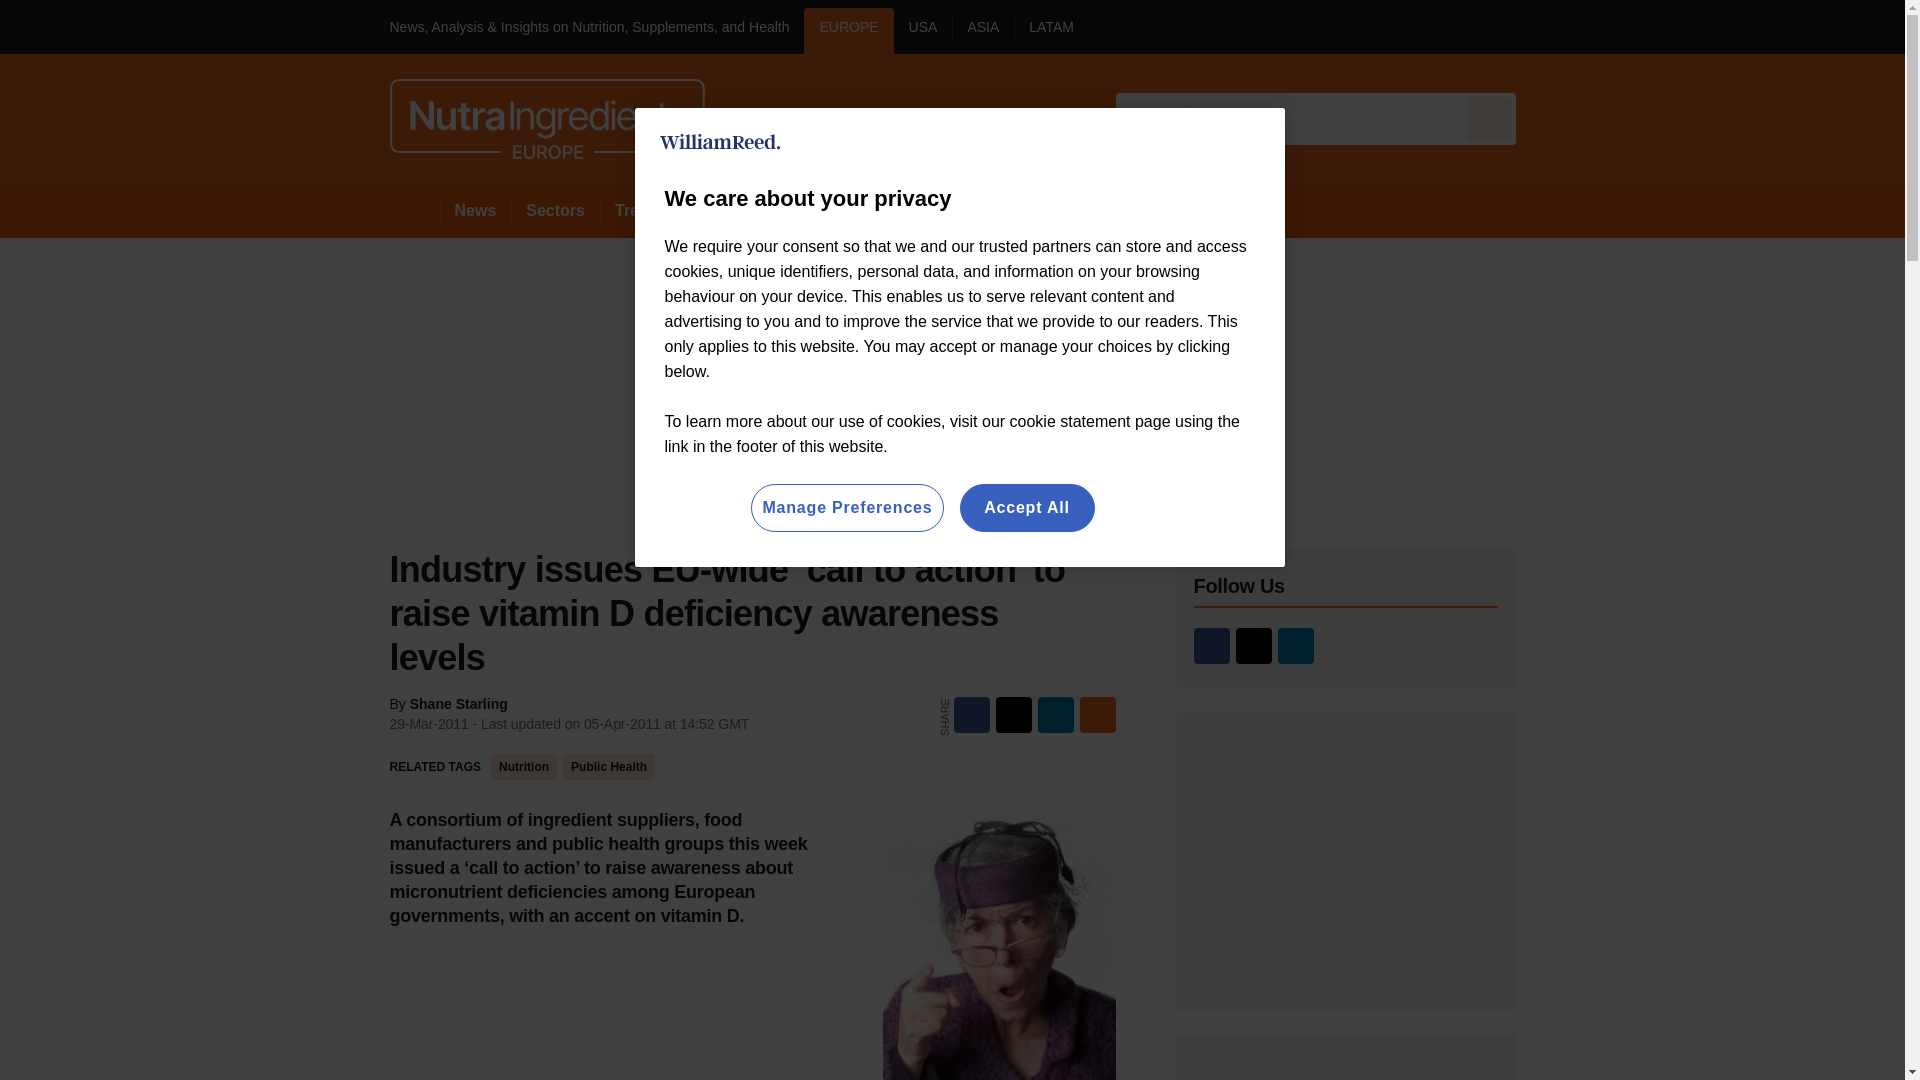 The width and height of the screenshot is (1920, 1080). What do you see at coordinates (1490, 118) in the screenshot?
I see `Send` at bounding box center [1490, 118].